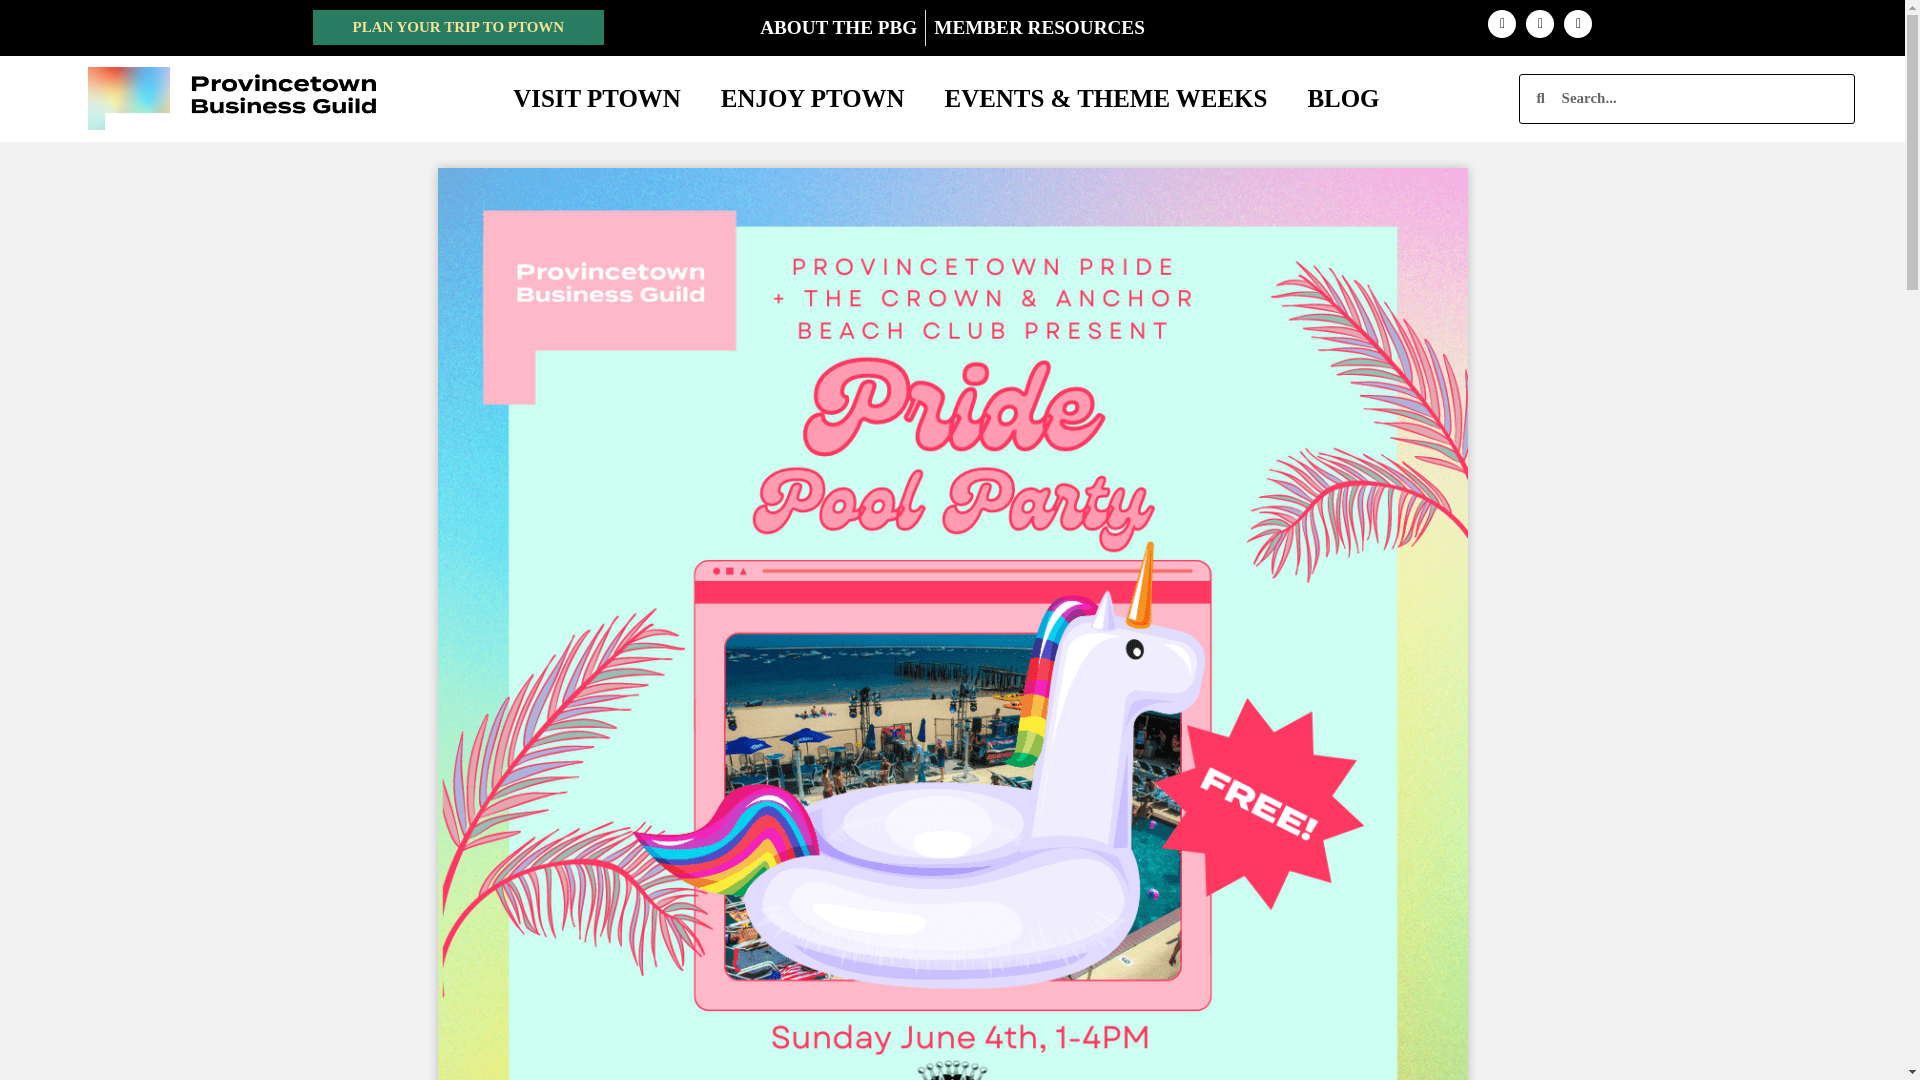 The width and height of the screenshot is (1920, 1080). What do you see at coordinates (596, 98) in the screenshot?
I see `VISIT PTOWN` at bounding box center [596, 98].